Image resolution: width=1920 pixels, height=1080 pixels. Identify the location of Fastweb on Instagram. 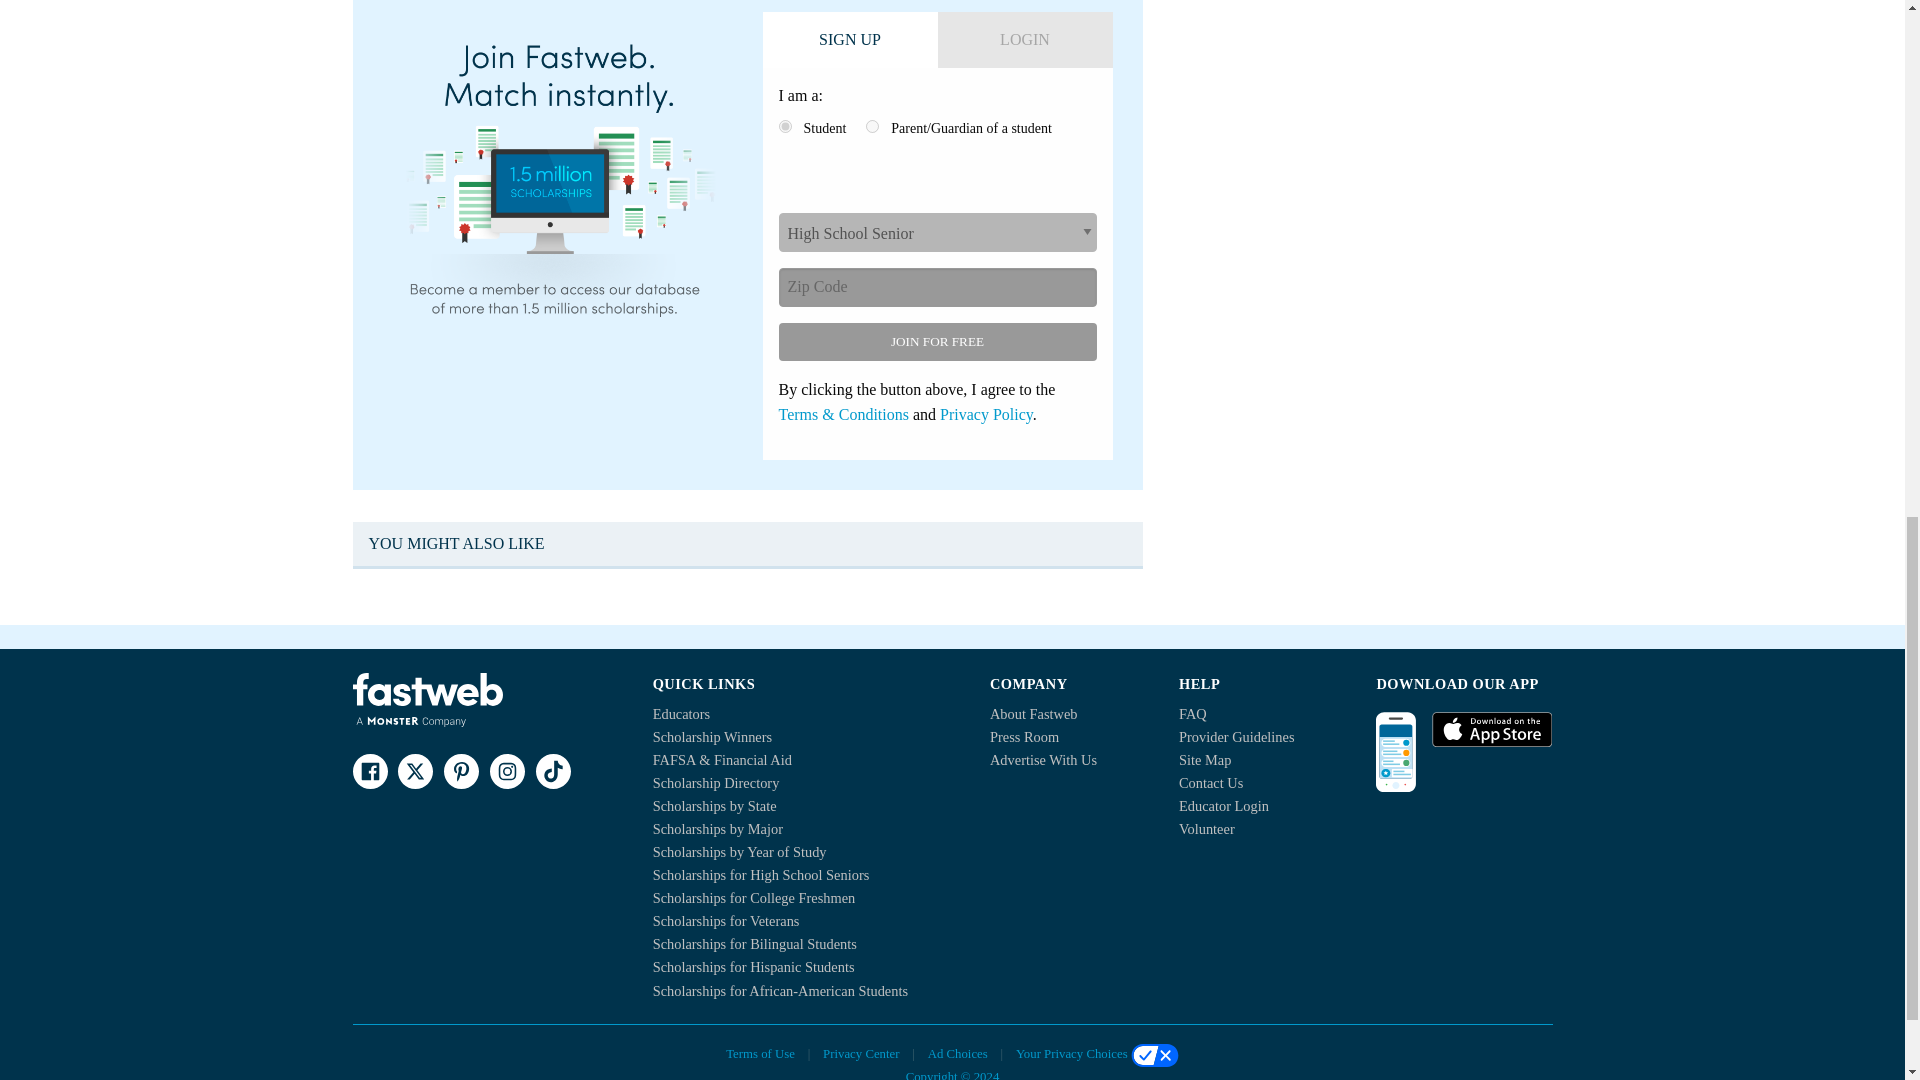
(506, 771).